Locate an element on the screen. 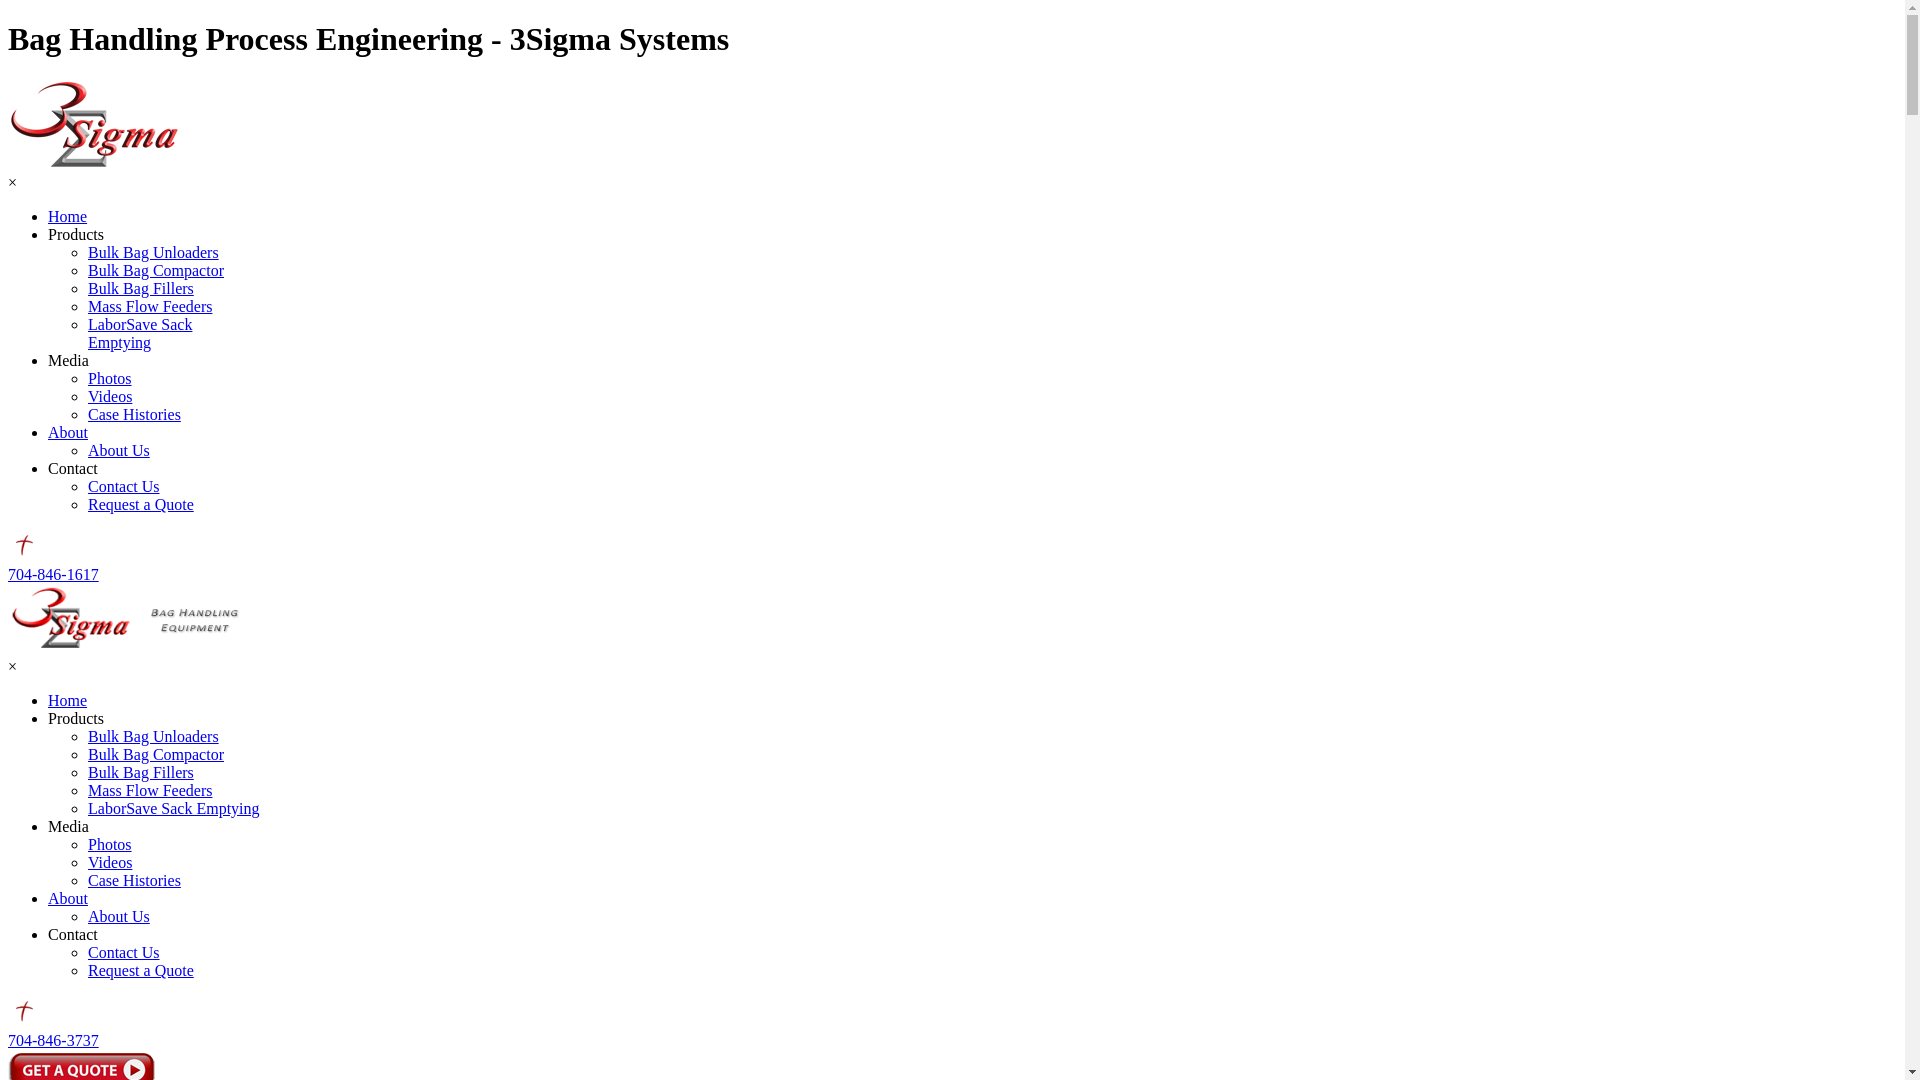  About Us is located at coordinates (119, 450).